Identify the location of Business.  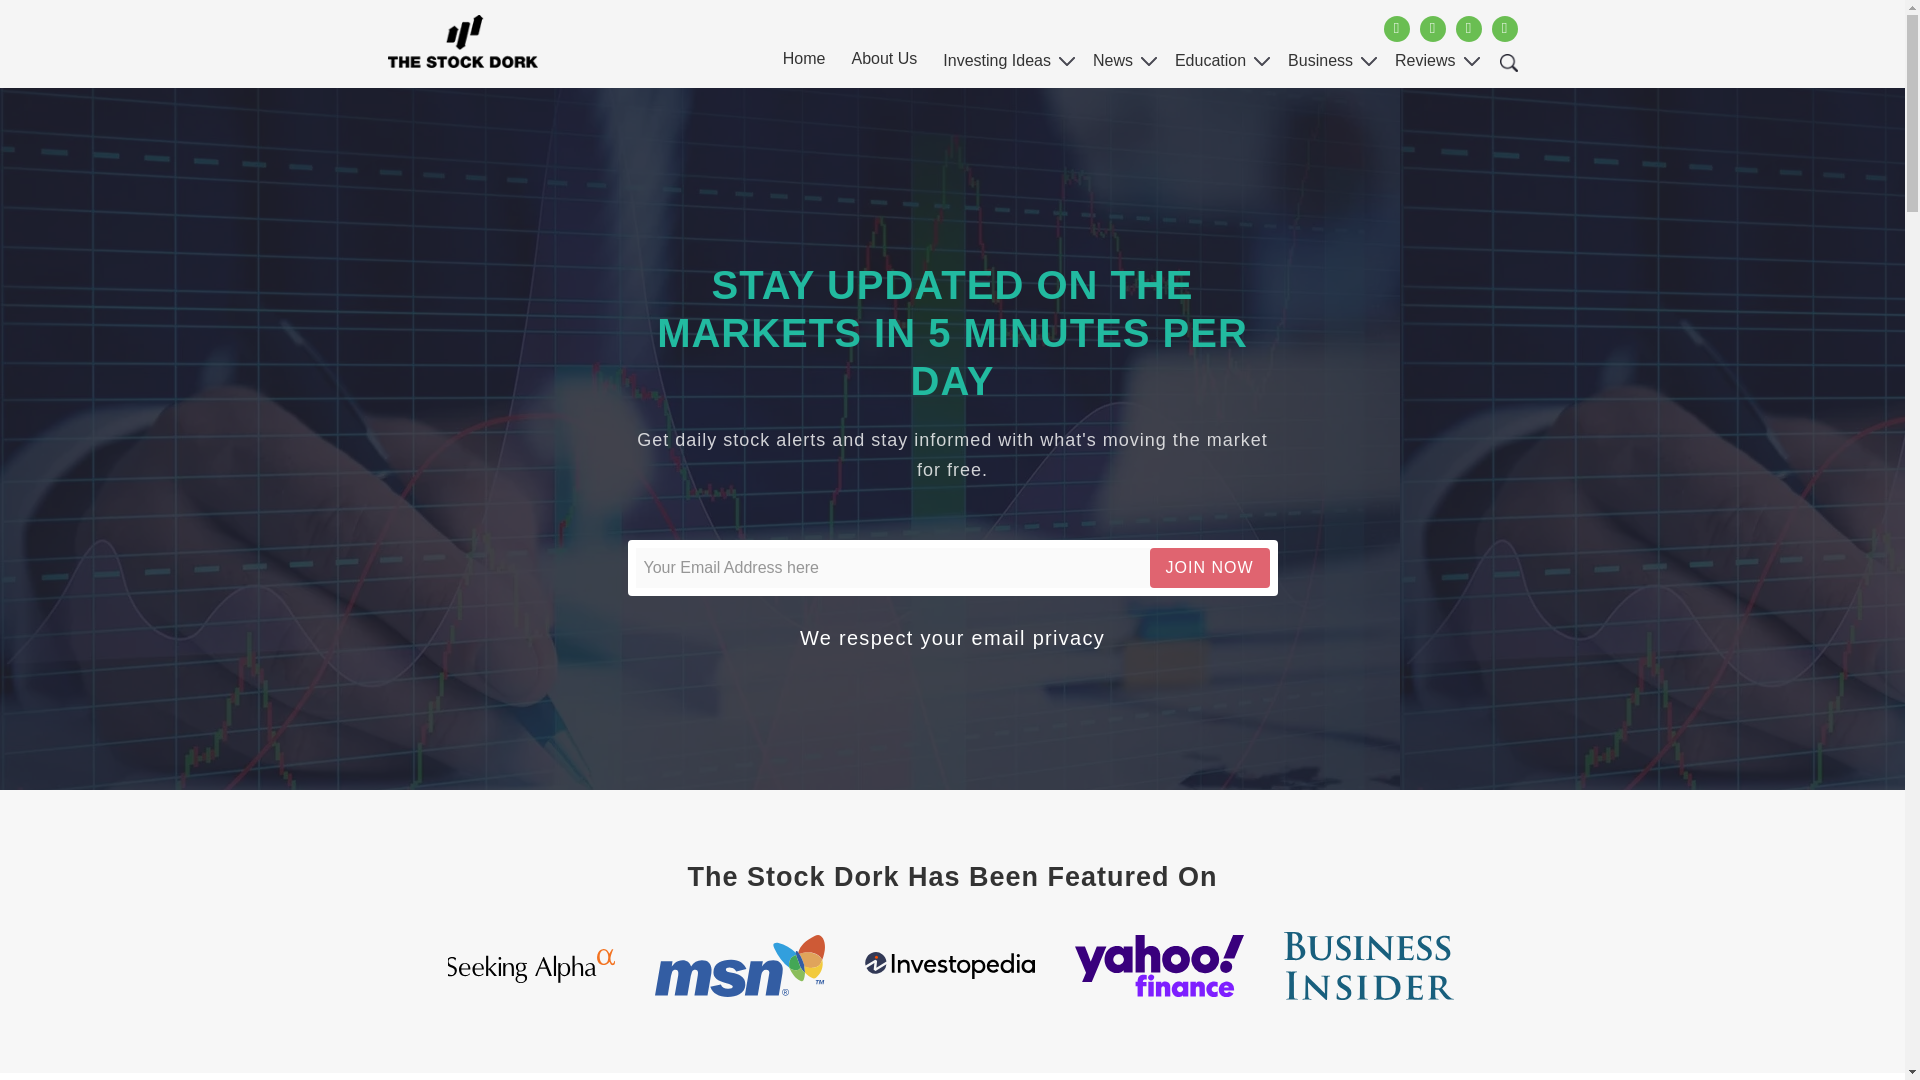
(1320, 66).